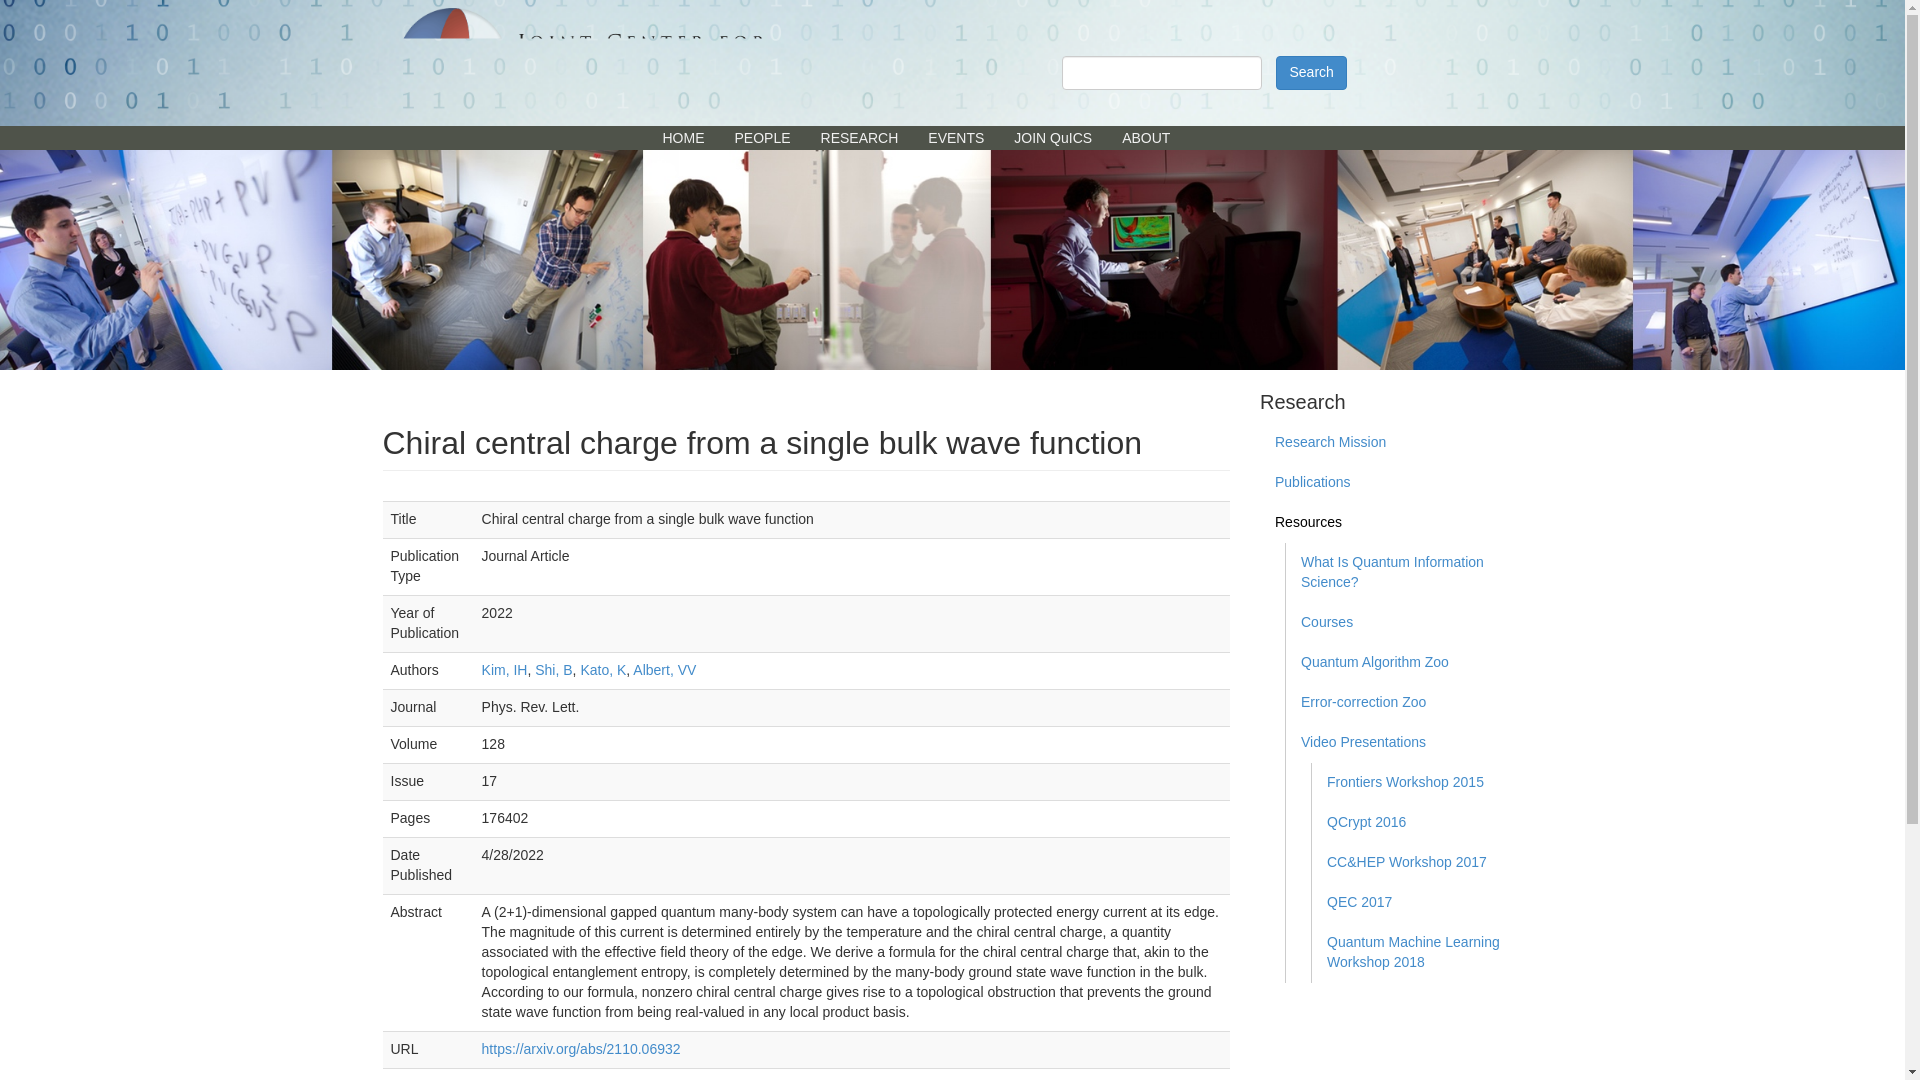 This screenshot has width=1920, height=1080. Describe the element at coordinates (664, 670) in the screenshot. I see `Albert, VV` at that location.